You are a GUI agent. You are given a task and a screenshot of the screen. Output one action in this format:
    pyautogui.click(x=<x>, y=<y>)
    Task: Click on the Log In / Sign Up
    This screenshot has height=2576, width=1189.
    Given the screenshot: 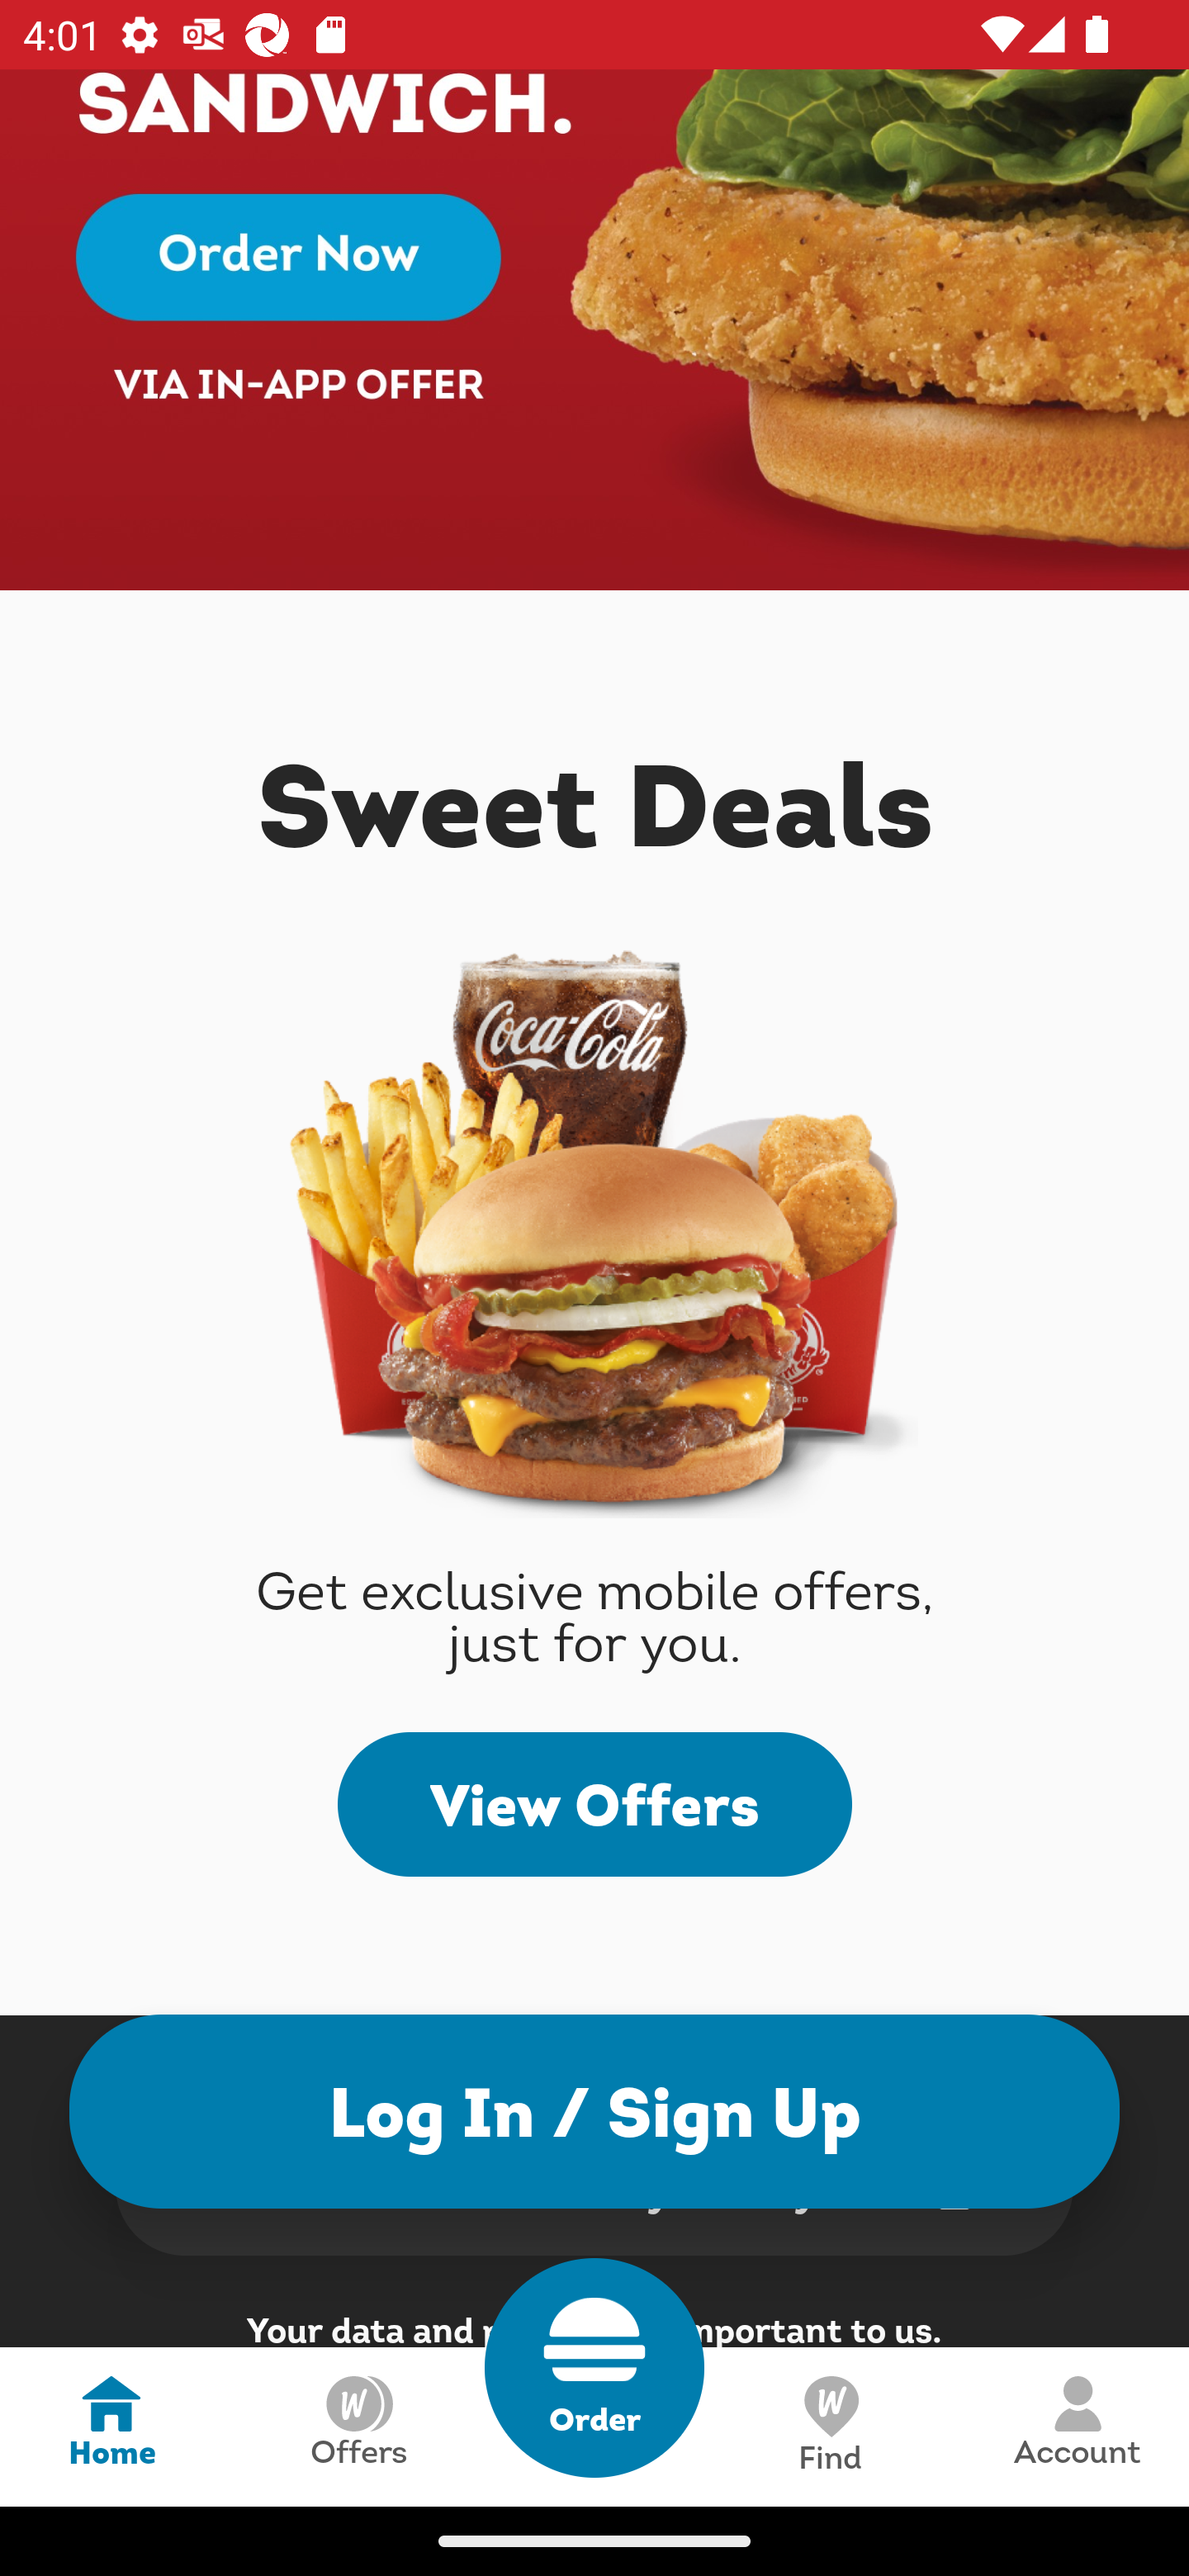 What is the action you would take?
    pyautogui.click(x=594, y=2110)
    